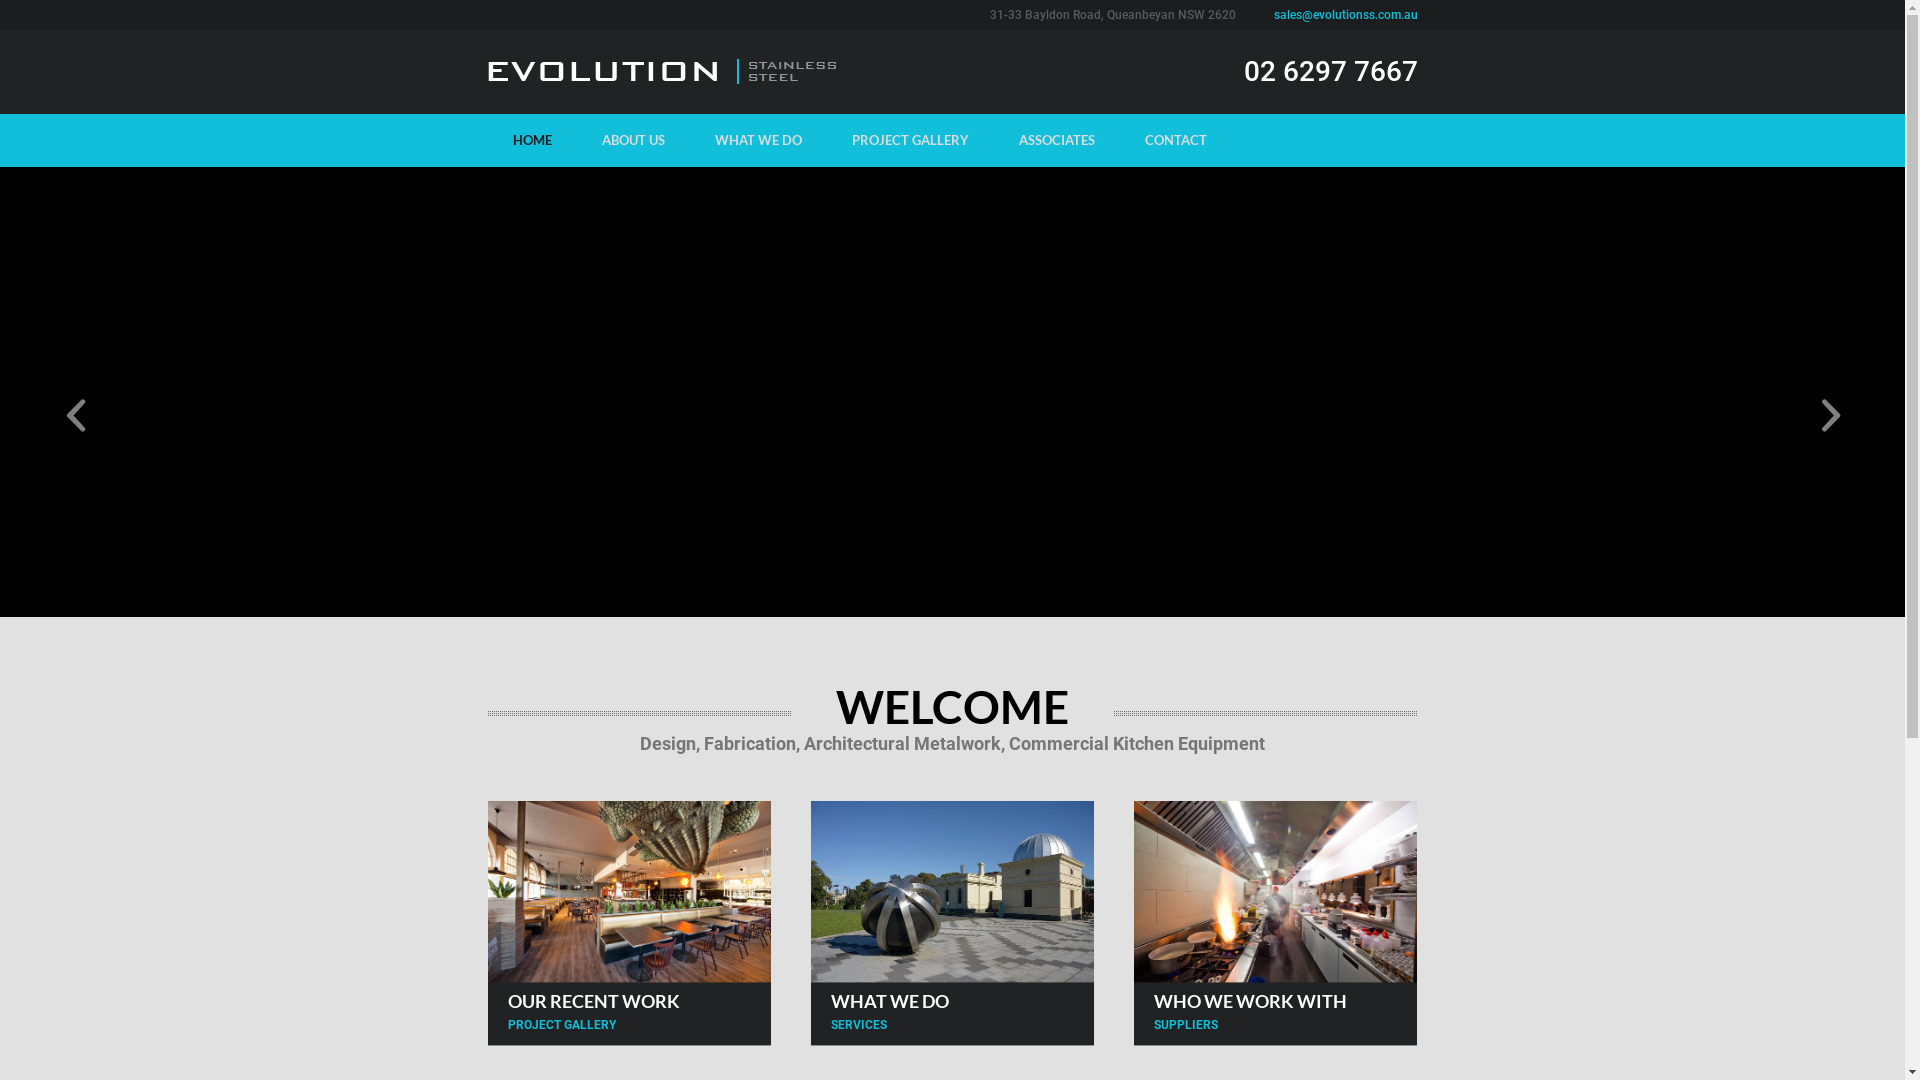 The height and width of the screenshot is (1080, 1920). Describe the element at coordinates (632, 140) in the screenshot. I see `ABOUT US` at that location.